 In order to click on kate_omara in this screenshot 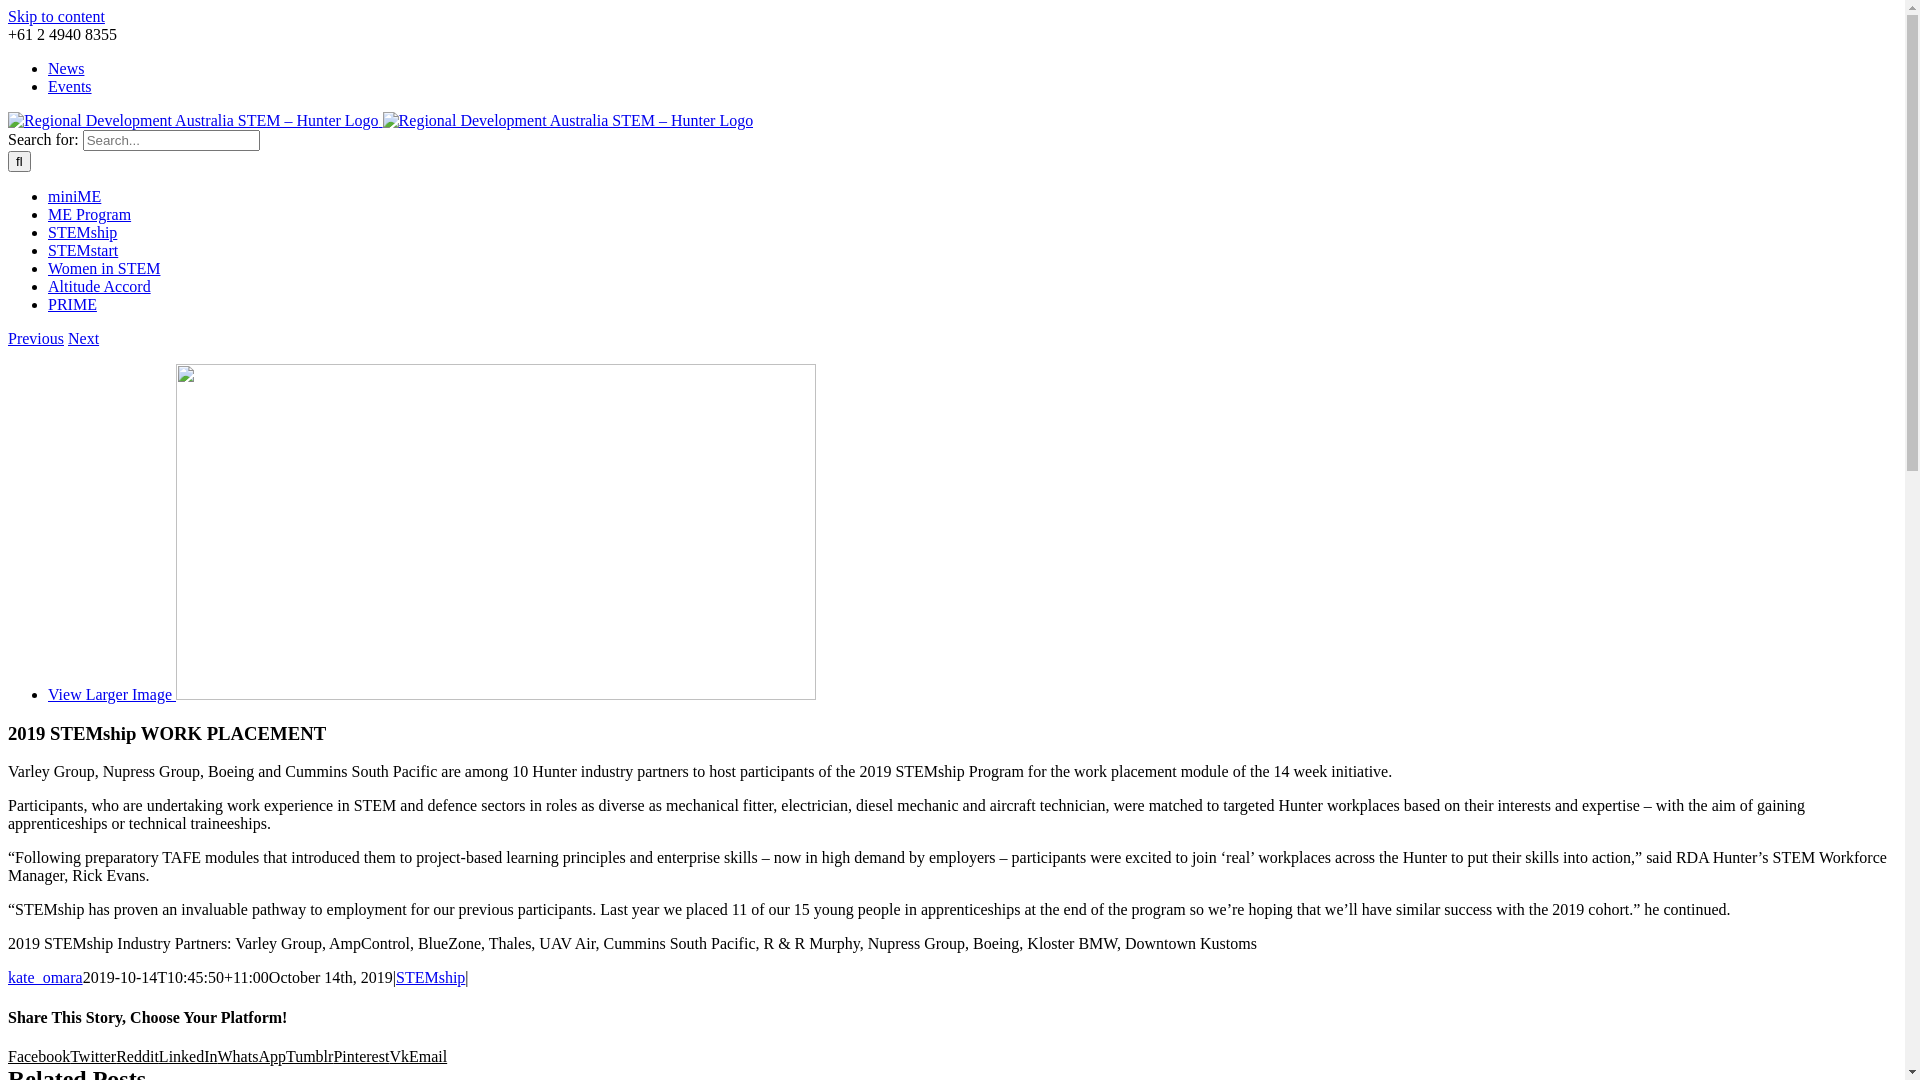, I will do `click(46, 978)`.